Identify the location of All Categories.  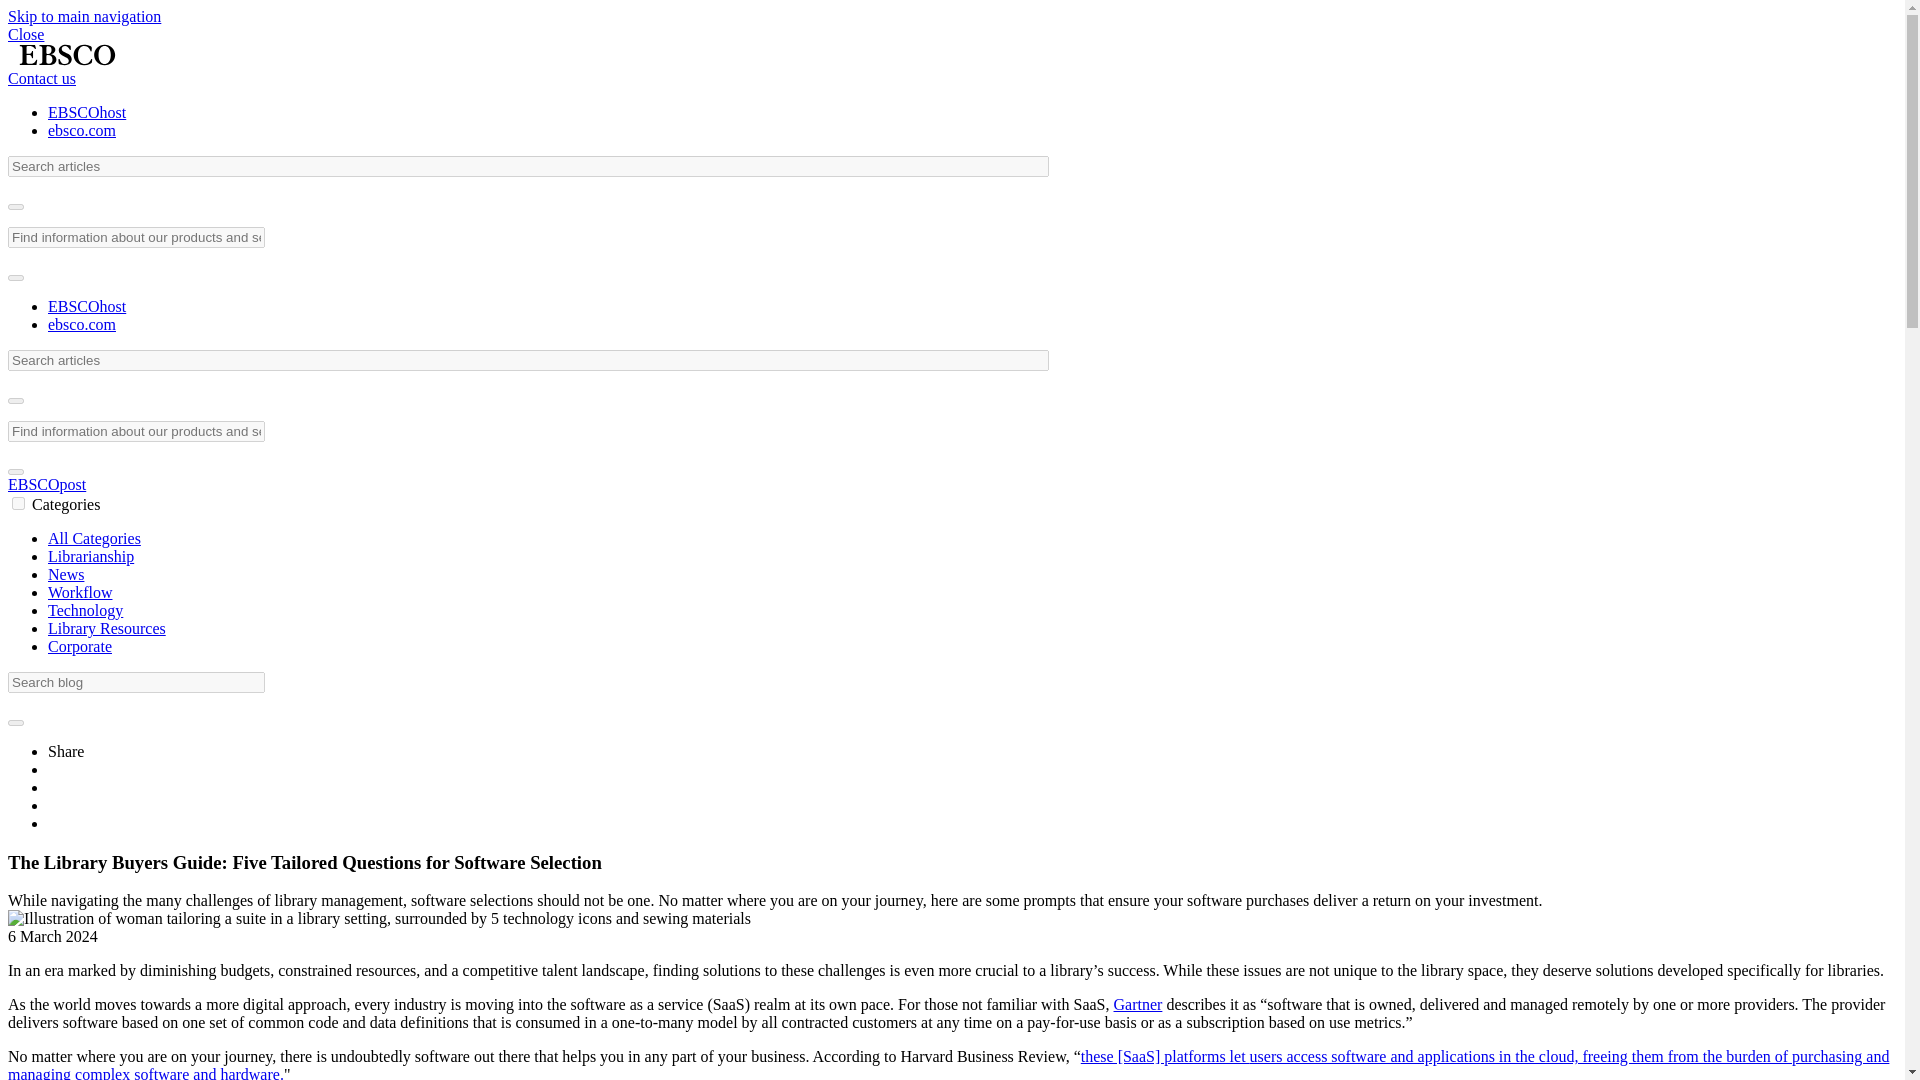
(94, 538).